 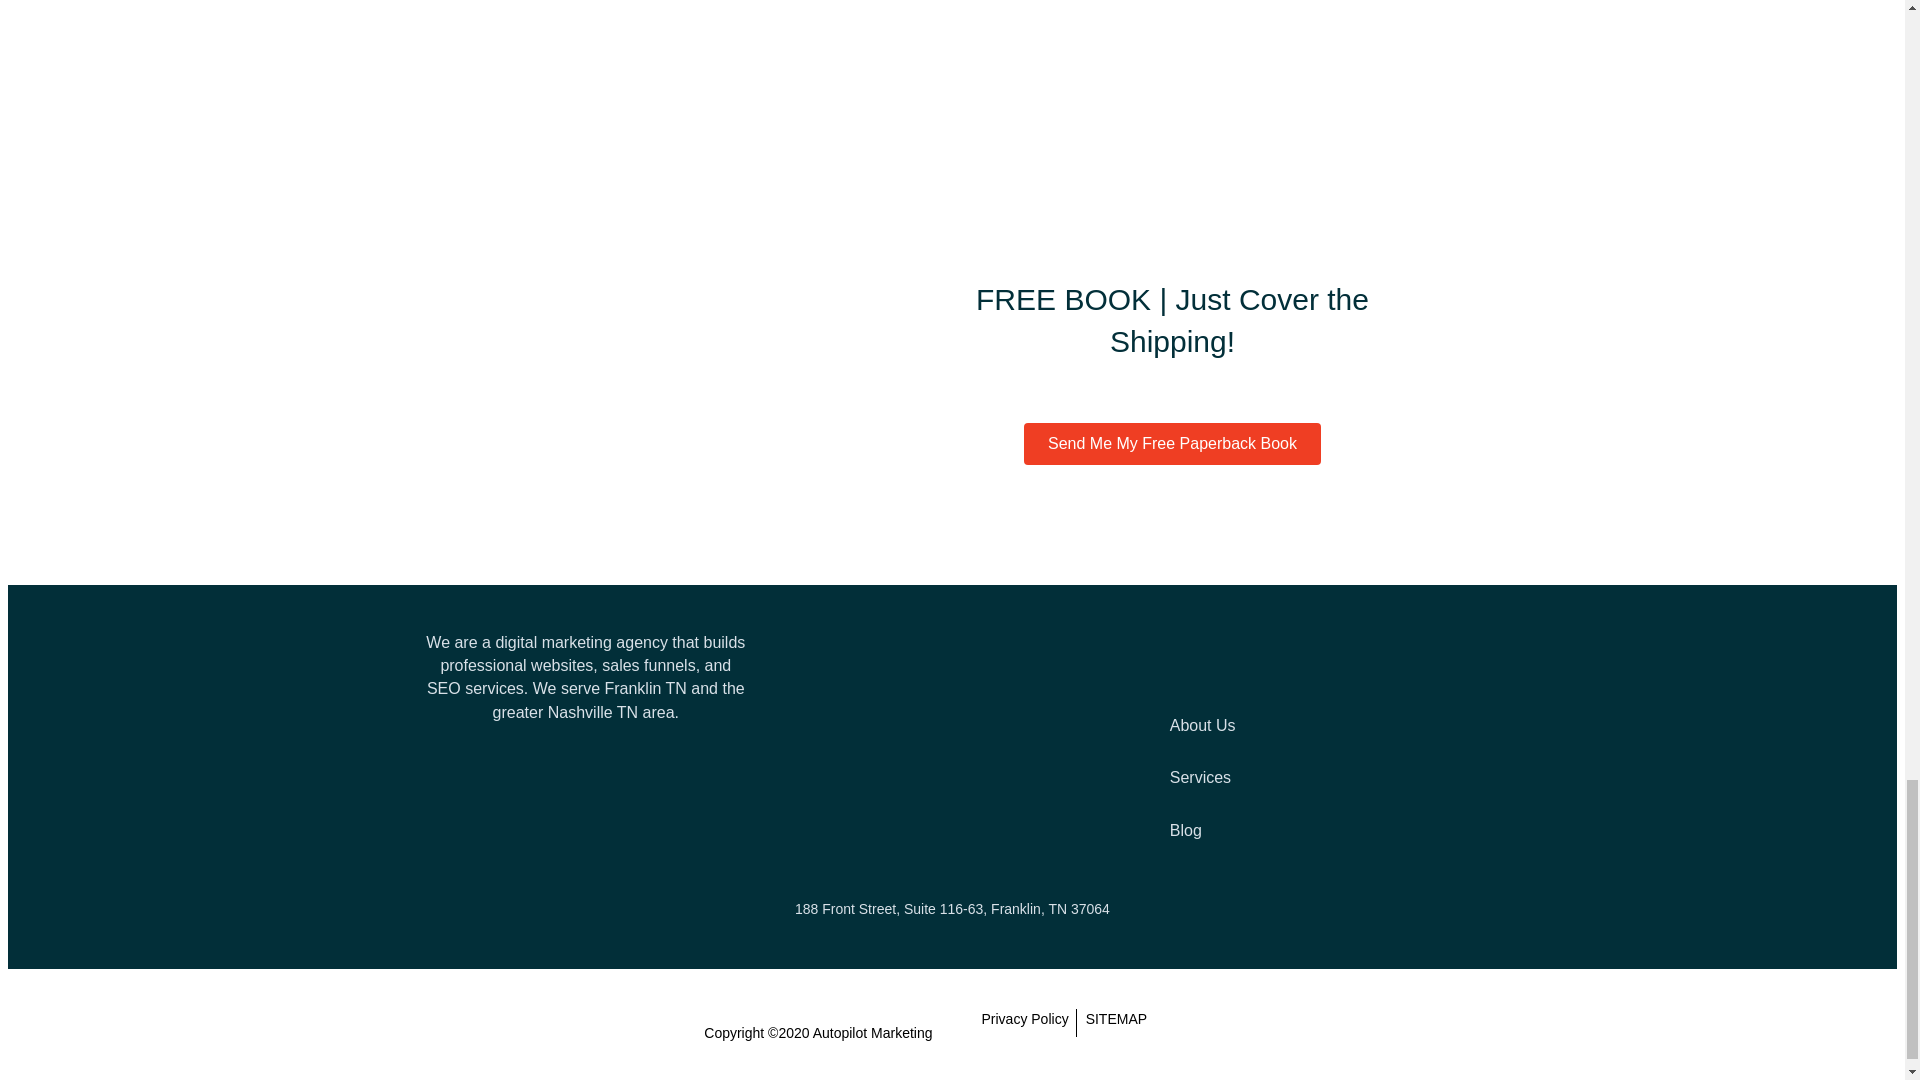 What do you see at coordinates (592, 712) in the screenshot?
I see `Nashville TN` at bounding box center [592, 712].